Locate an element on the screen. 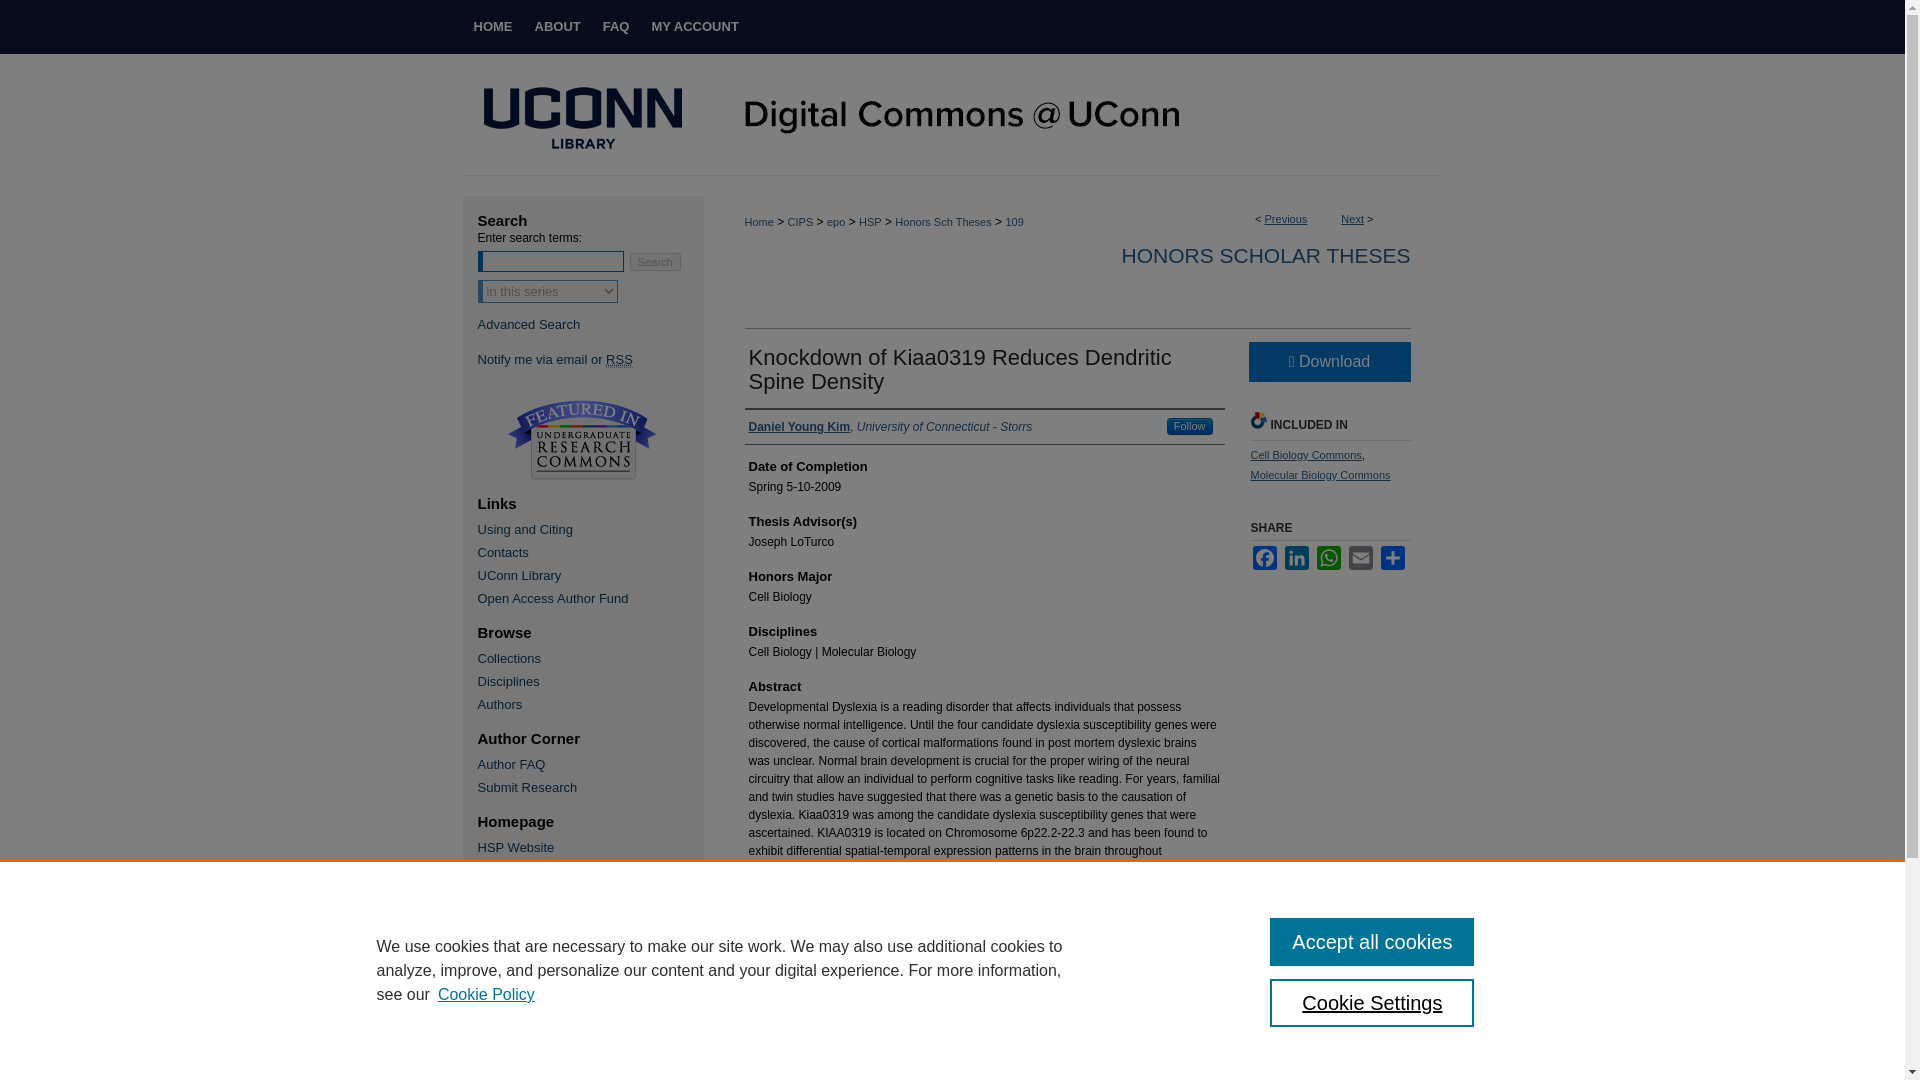 The height and width of the screenshot is (1080, 1920). Search is located at coordinates (655, 262).